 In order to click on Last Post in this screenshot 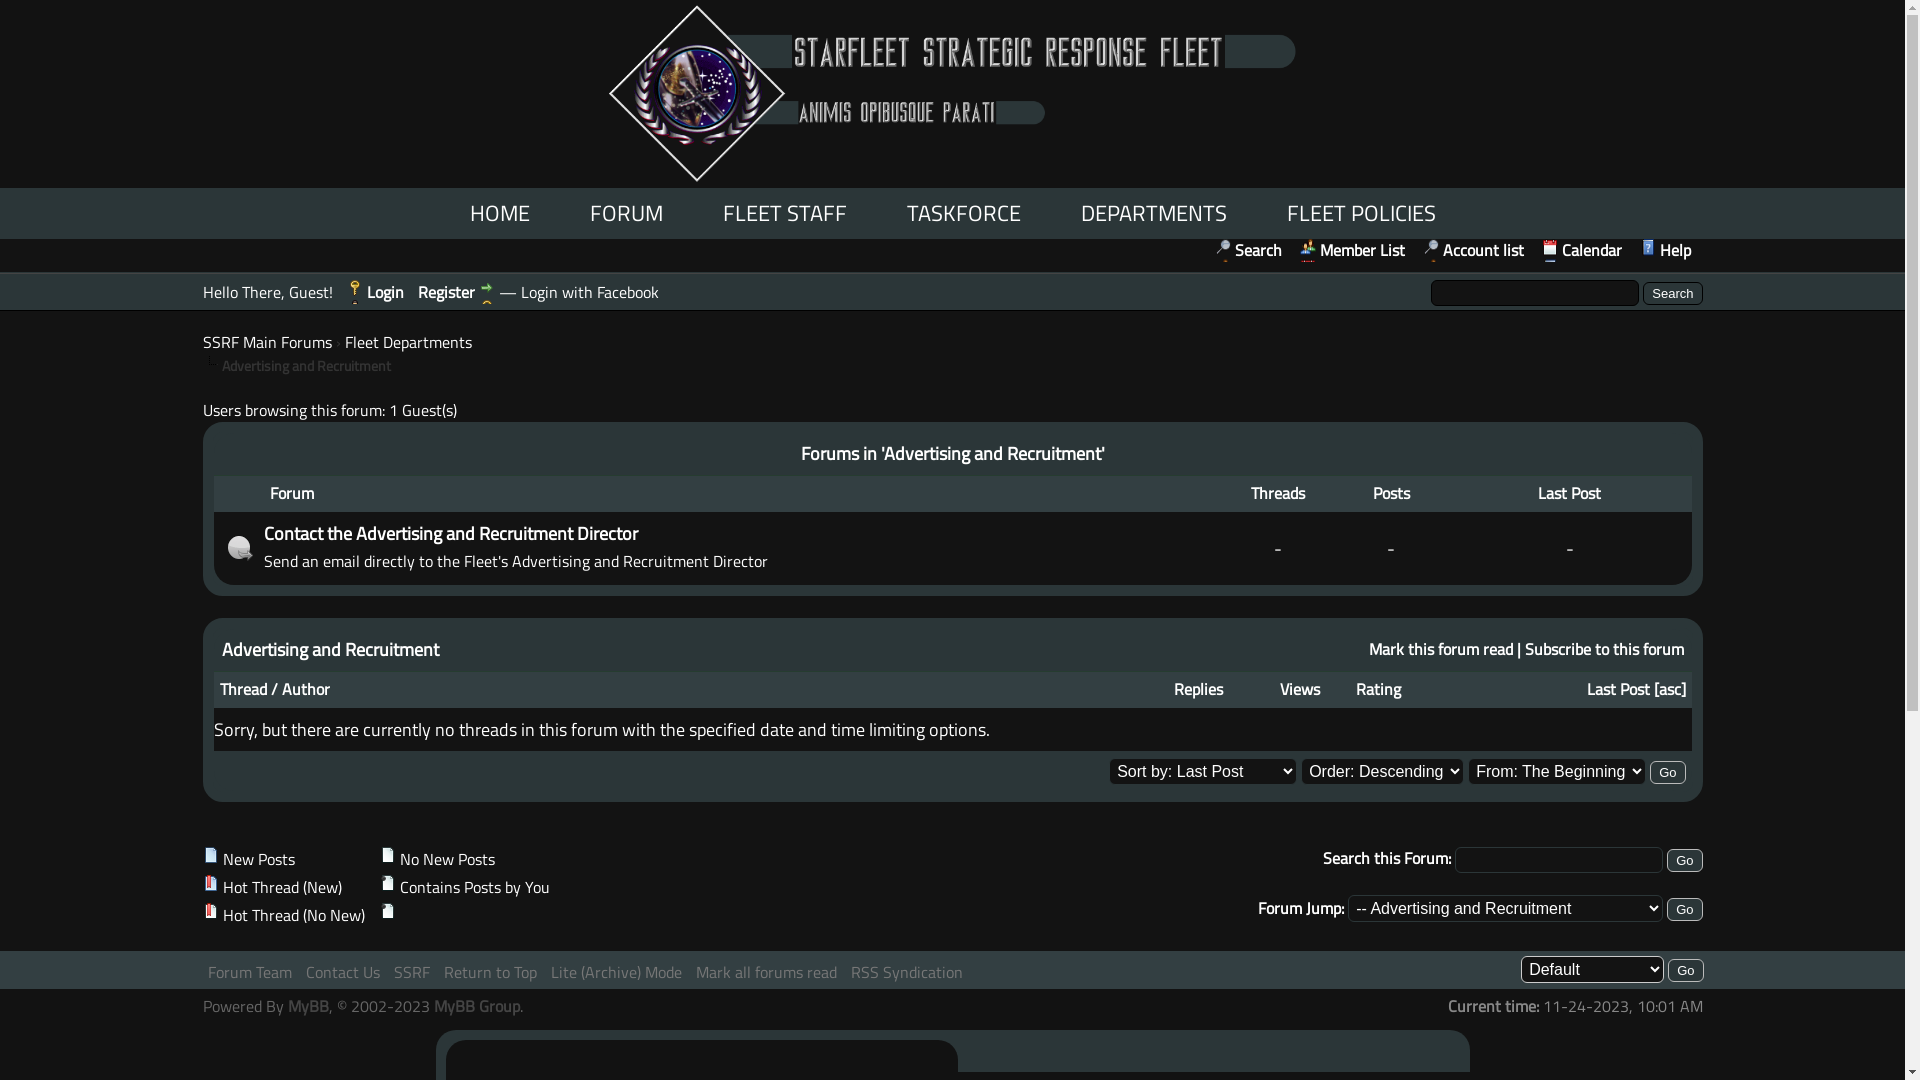, I will do `click(1618, 690)`.